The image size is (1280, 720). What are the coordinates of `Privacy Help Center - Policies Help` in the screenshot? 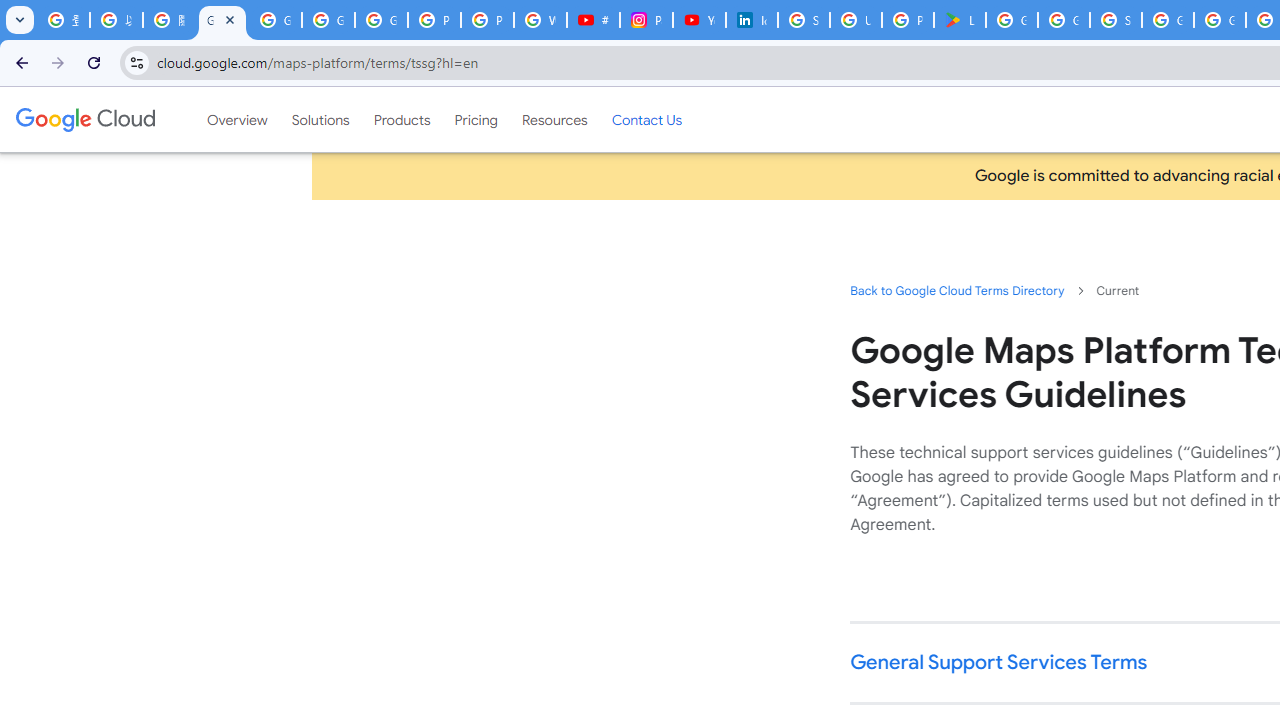 It's located at (487, 20).